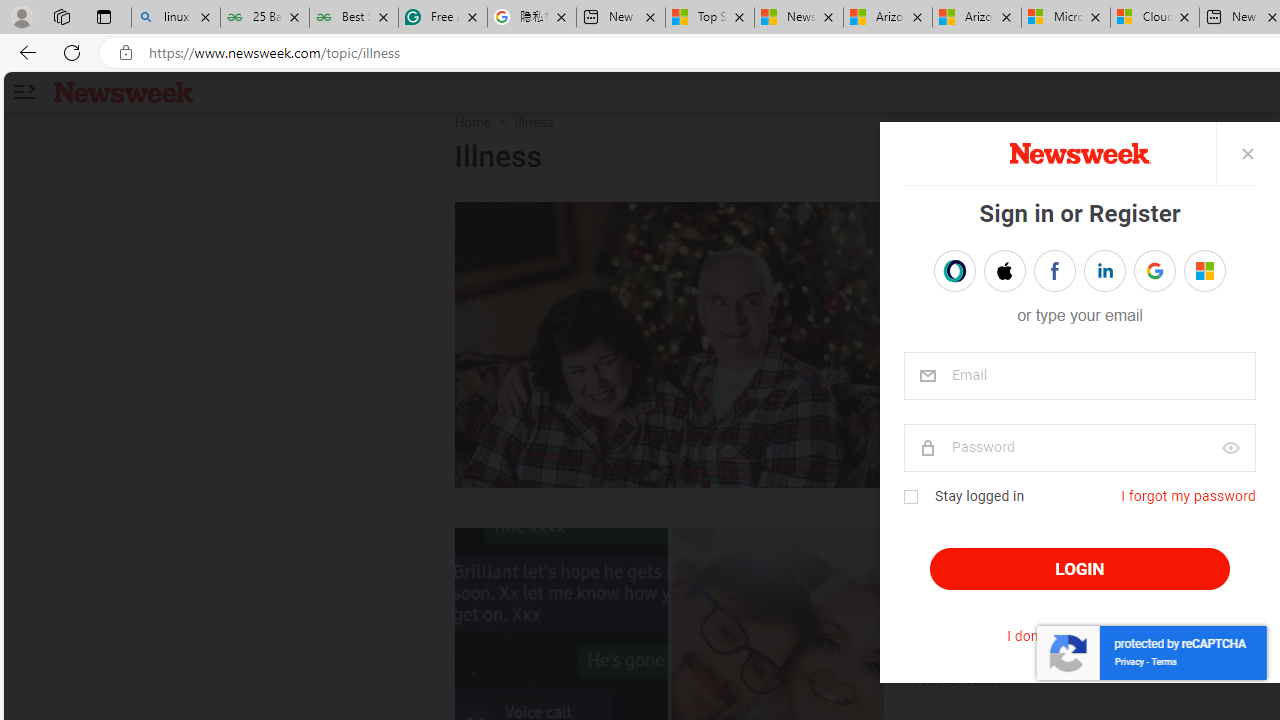 The image size is (1280, 720). I want to click on Cloud Computing Services | Microsoft Azure, so click(1155, 18).